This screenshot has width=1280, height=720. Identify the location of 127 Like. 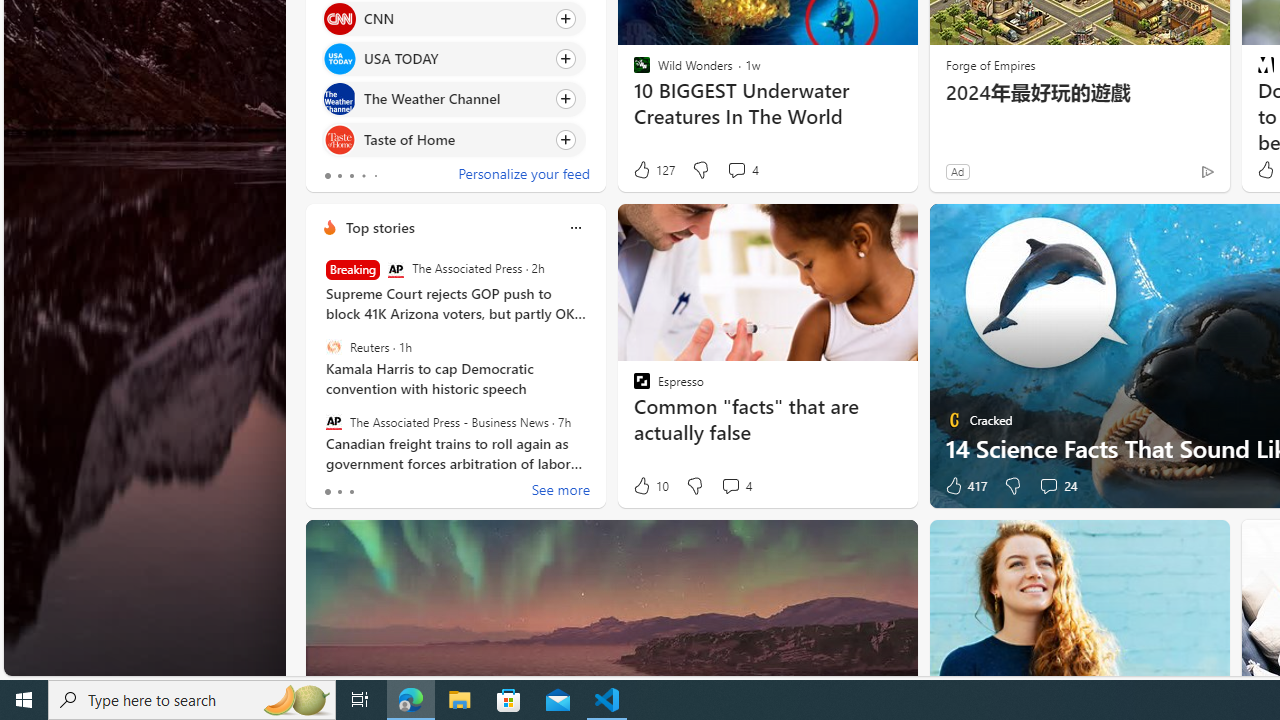
(653, 170).